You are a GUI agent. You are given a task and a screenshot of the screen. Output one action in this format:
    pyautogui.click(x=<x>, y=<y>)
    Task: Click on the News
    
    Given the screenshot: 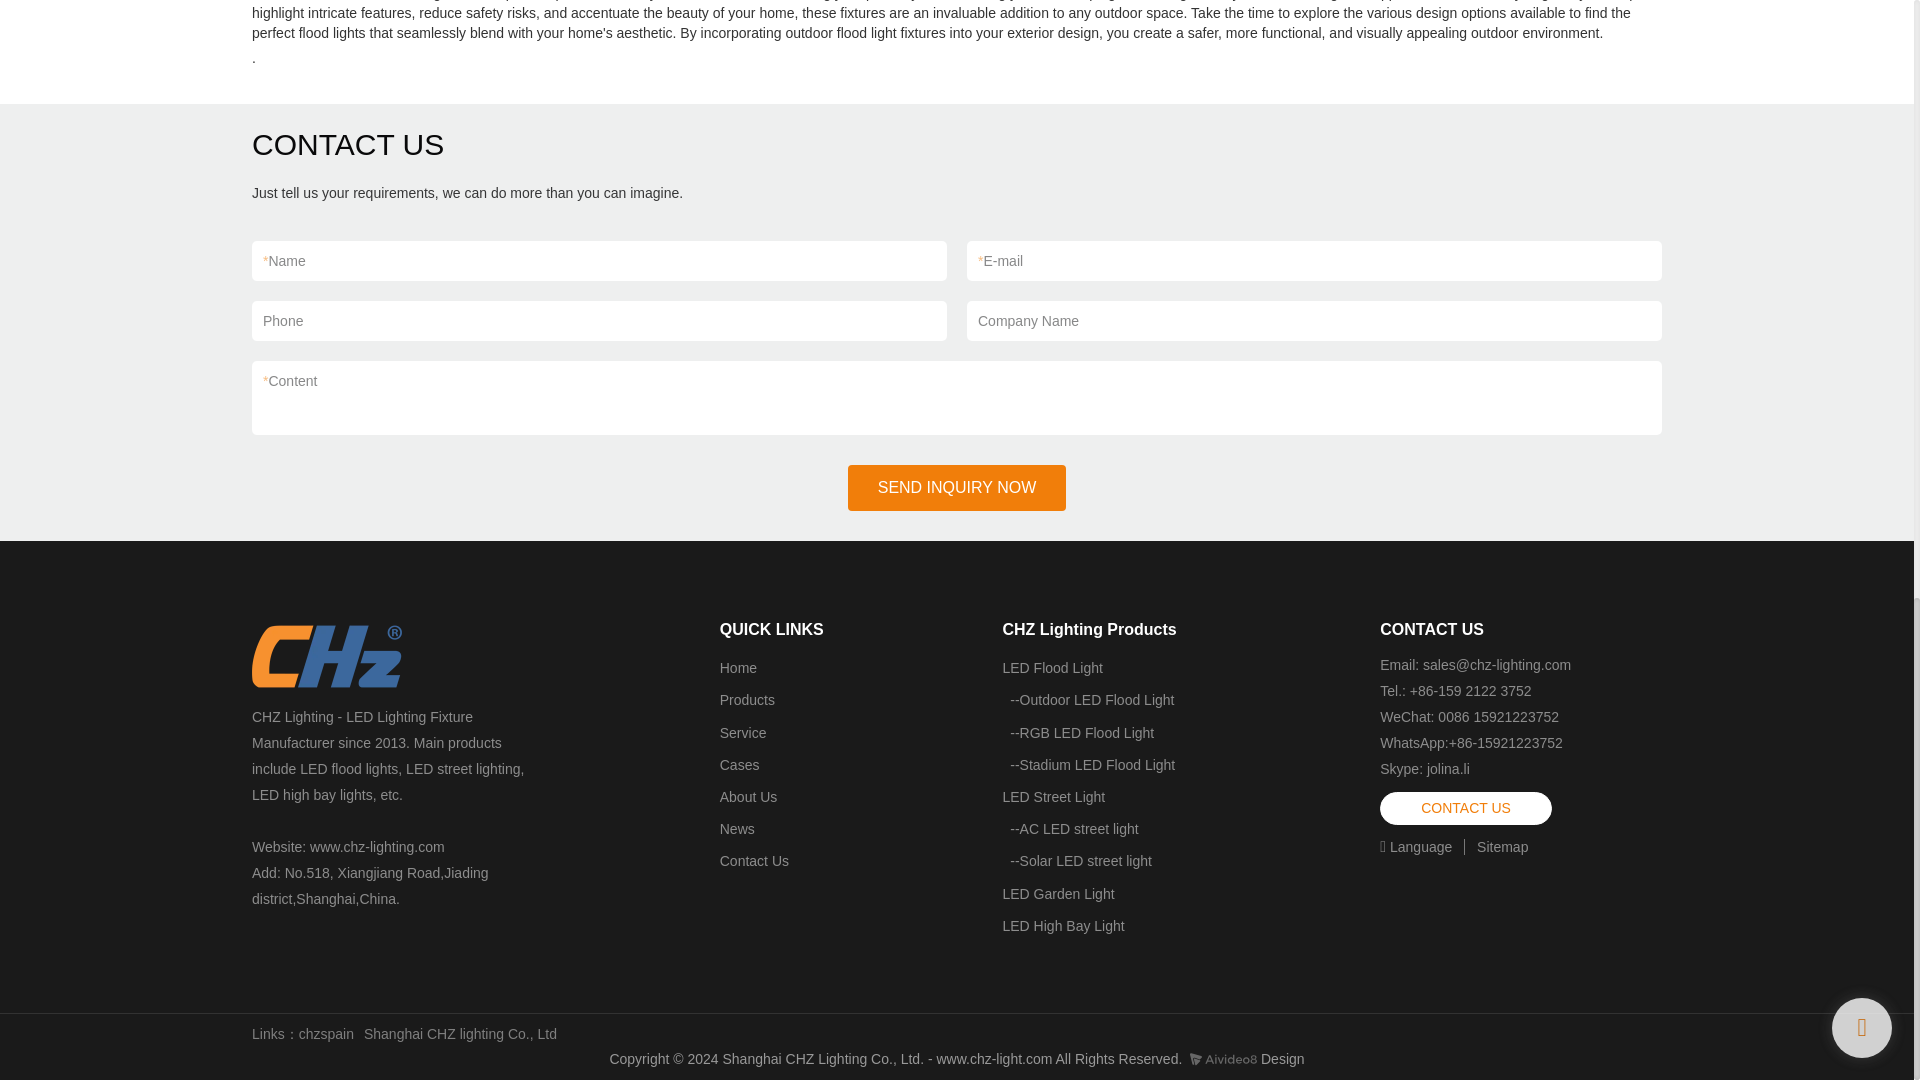 What is the action you would take?
    pyautogui.click(x=737, y=828)
    